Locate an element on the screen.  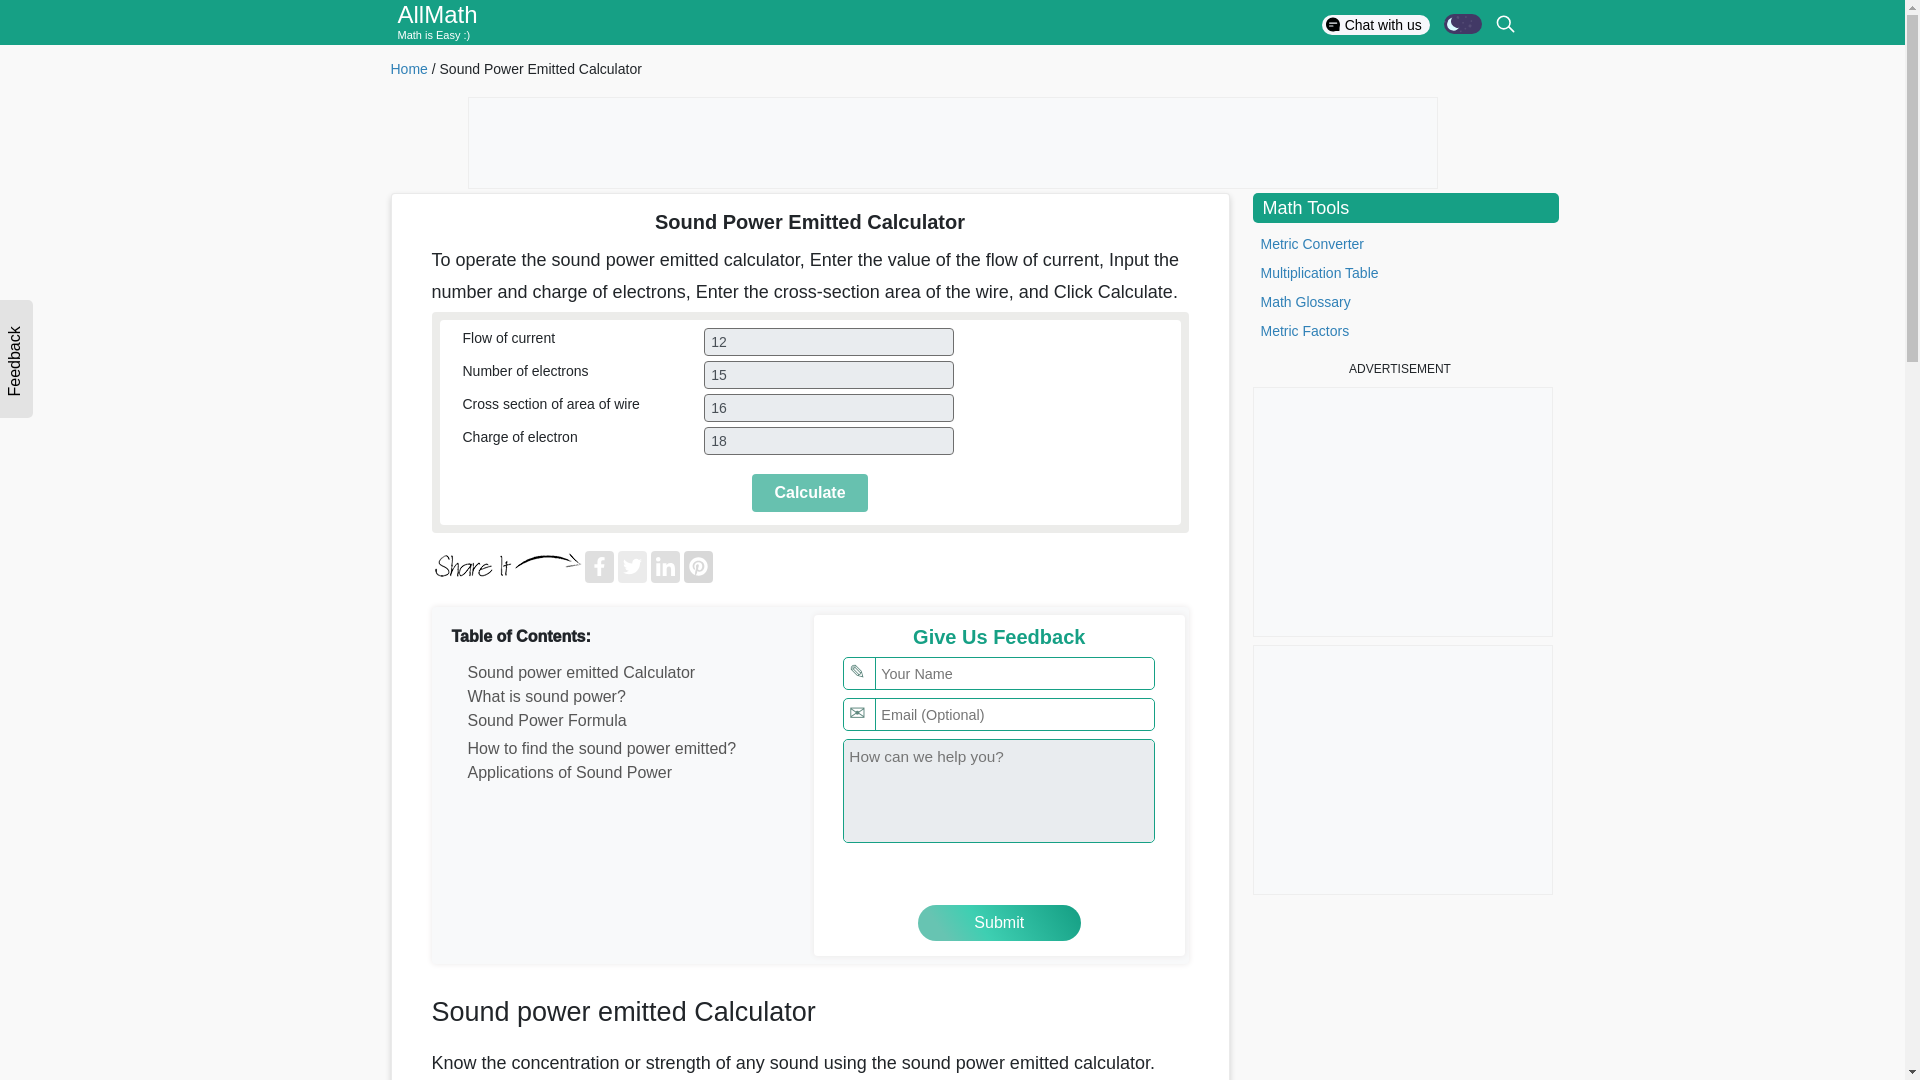
15 is located at coordinates (829, 374).